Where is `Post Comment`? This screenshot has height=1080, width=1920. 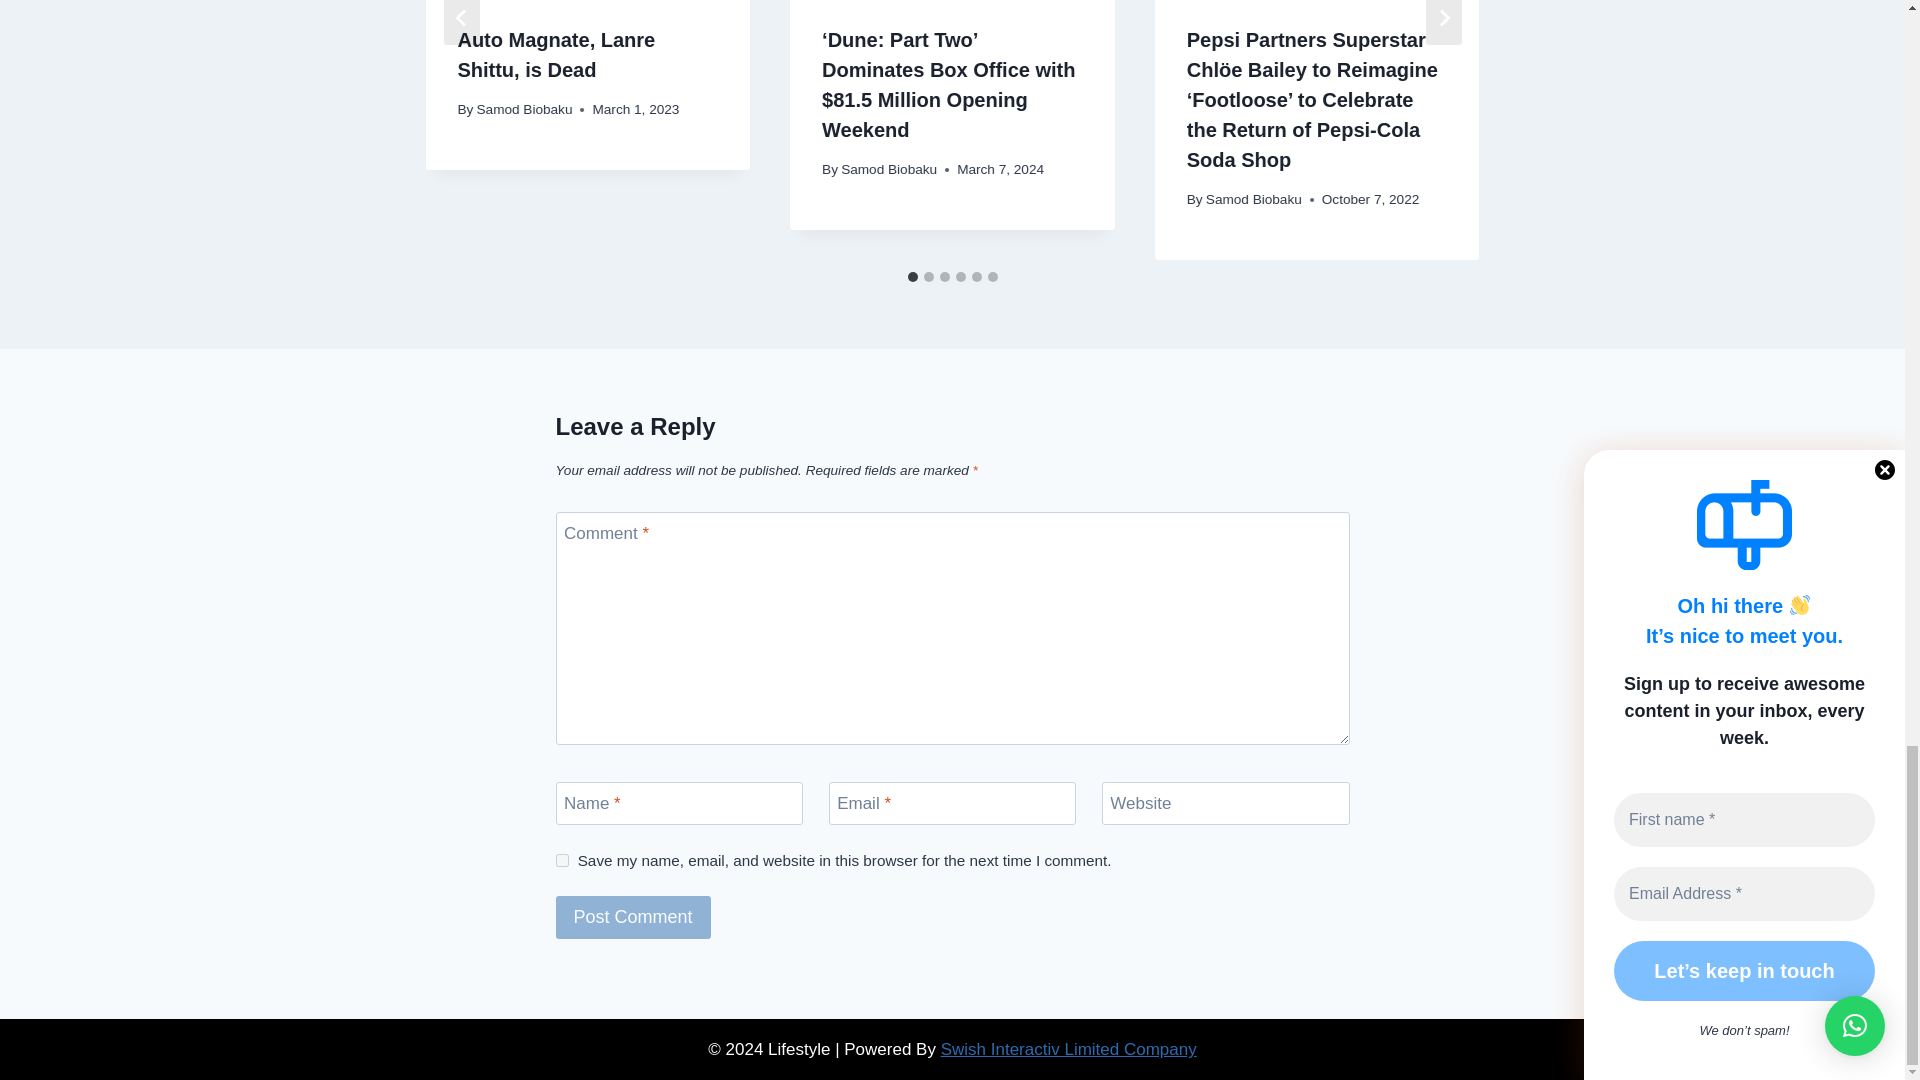 Post Comment is located at coordinates (633, 917).